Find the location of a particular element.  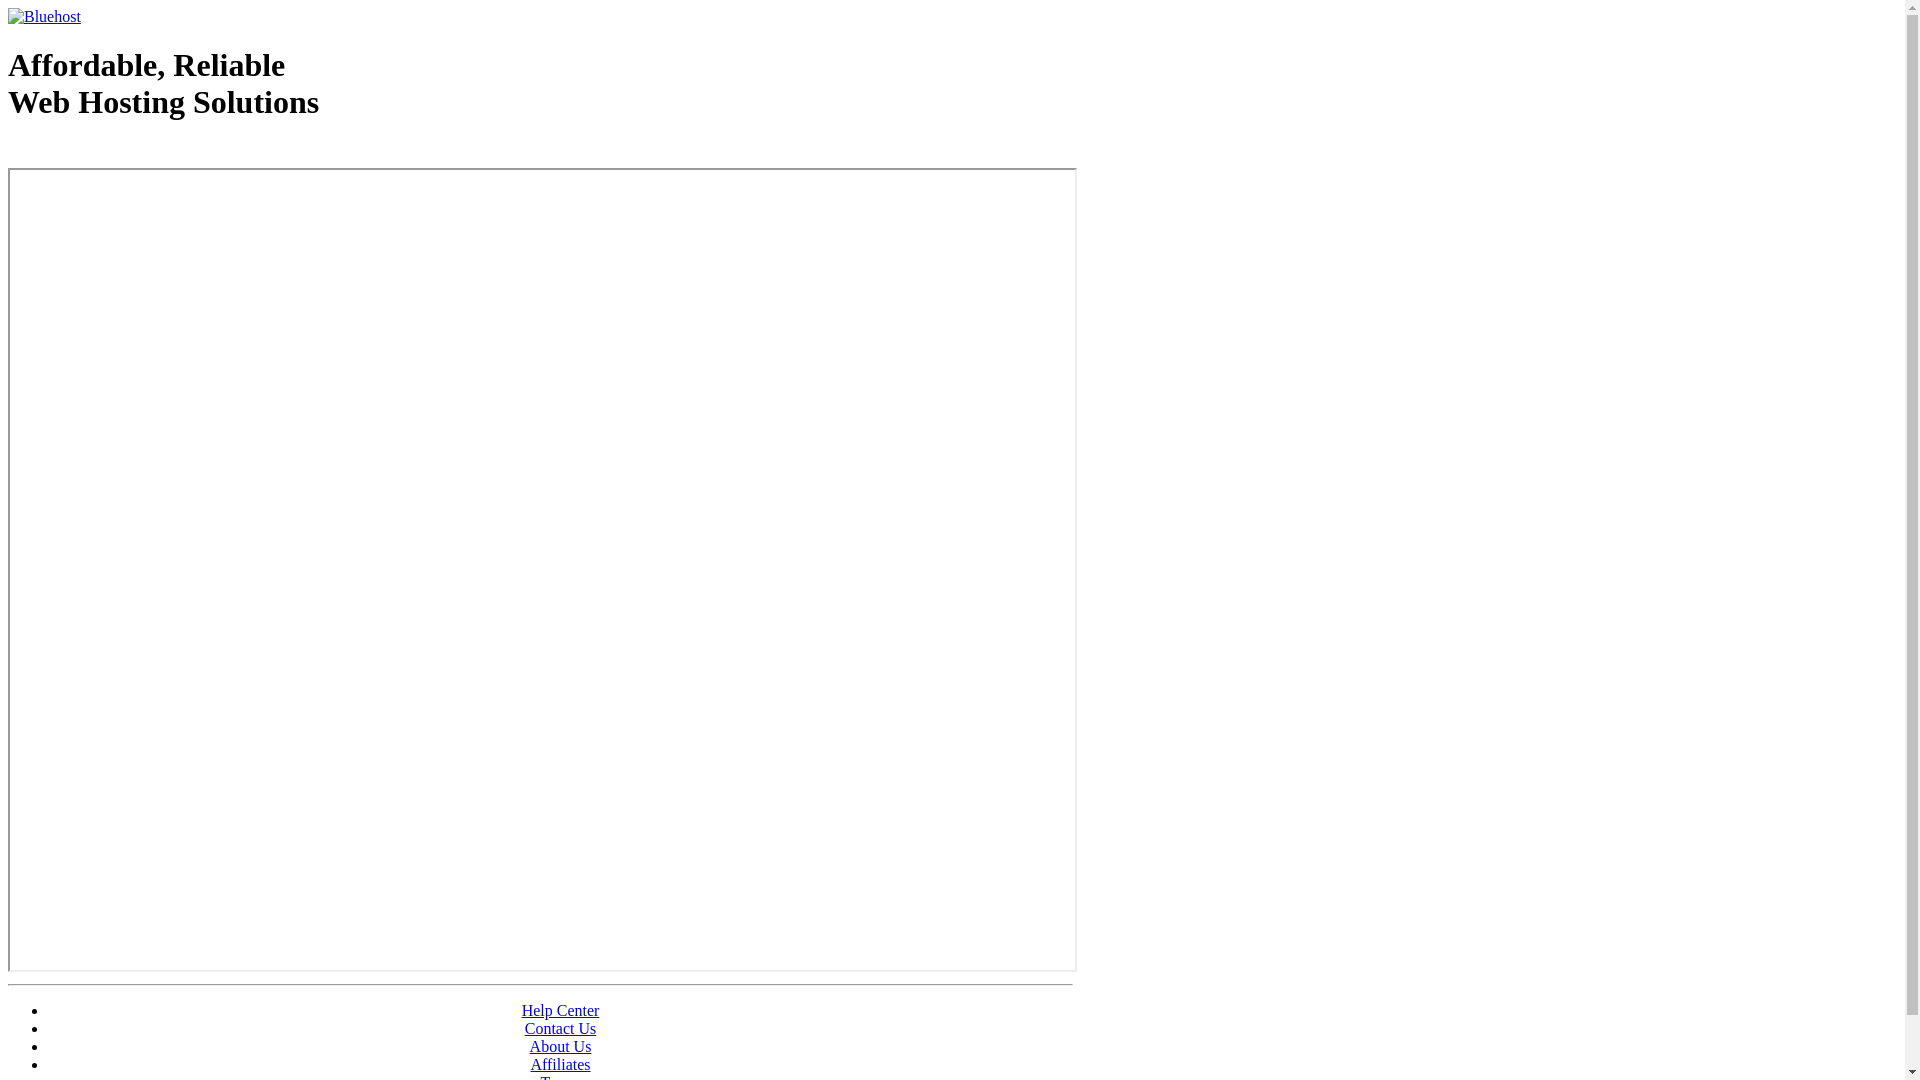

Contact Us is located at coordinates (561, 1028).